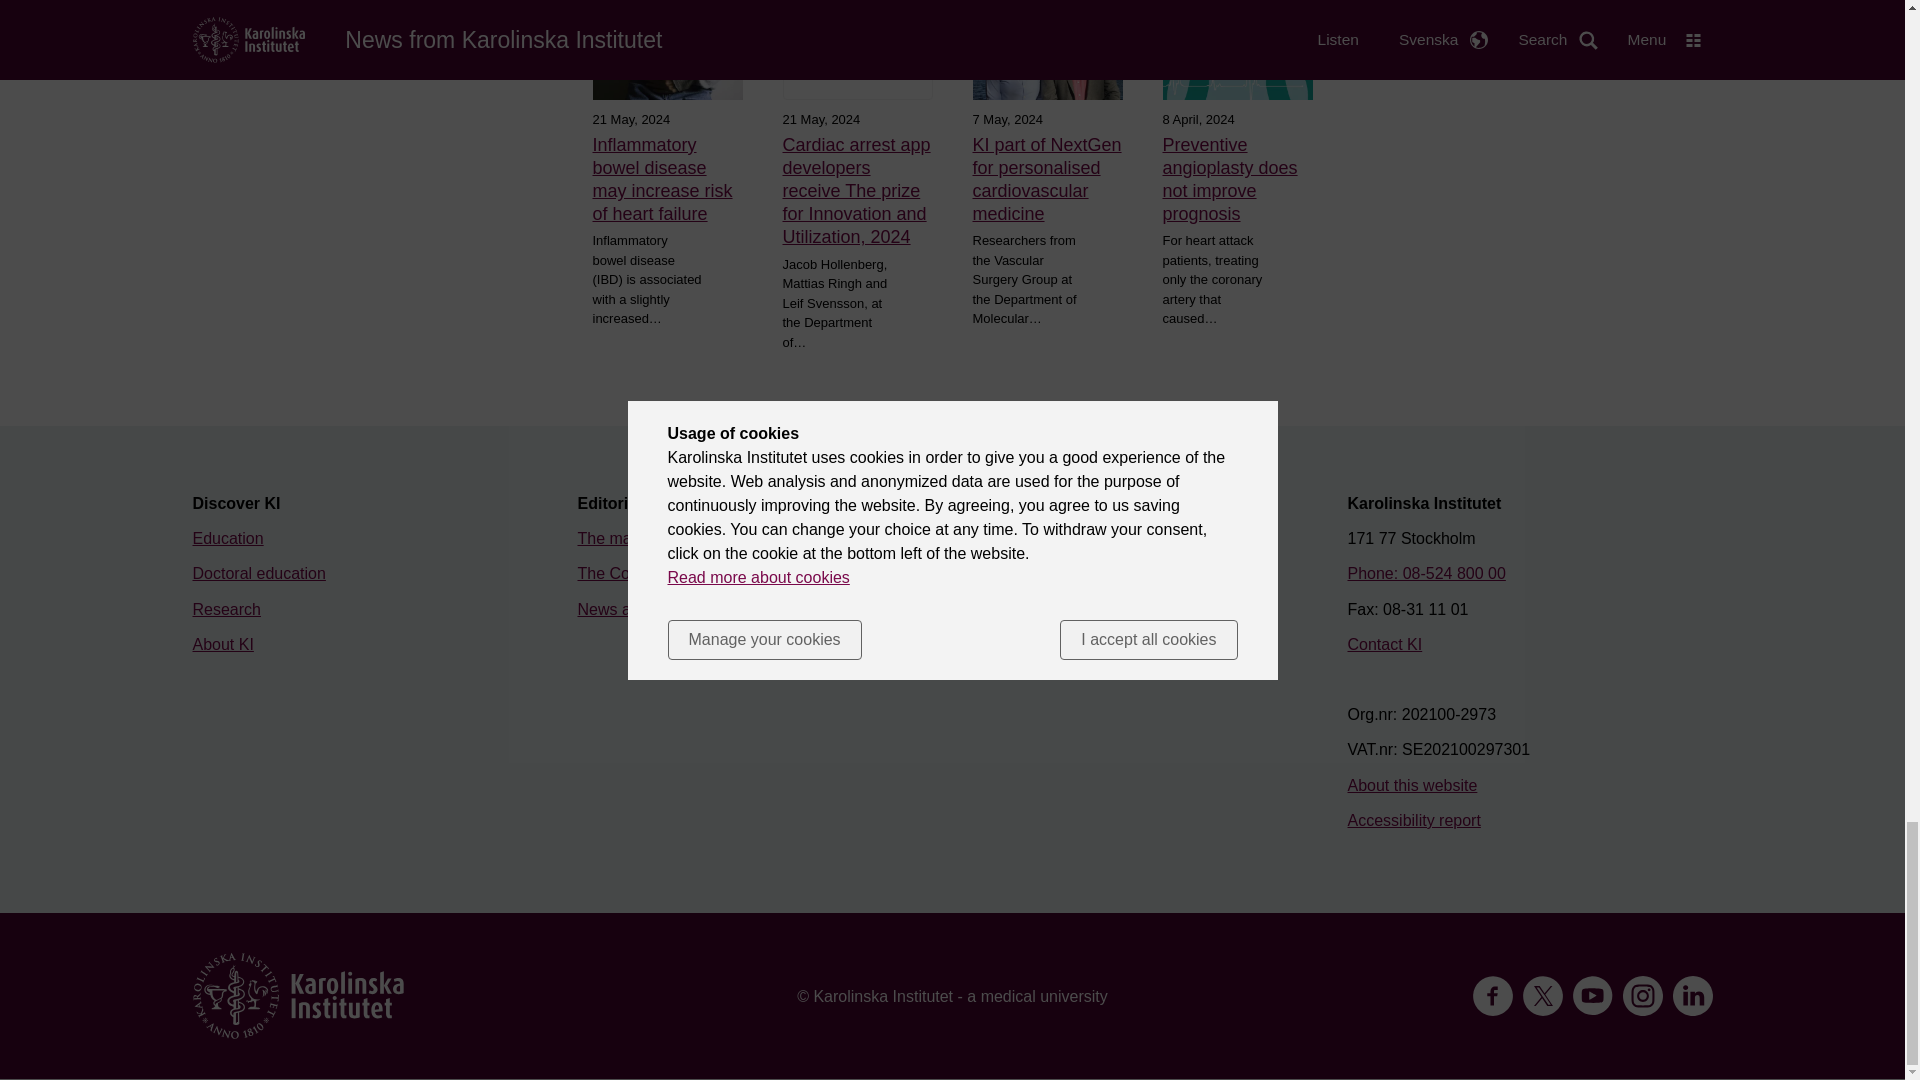 The width and height of the screenshot is (1920, 1080). I want to click on The Conversation, so click(640, 573).